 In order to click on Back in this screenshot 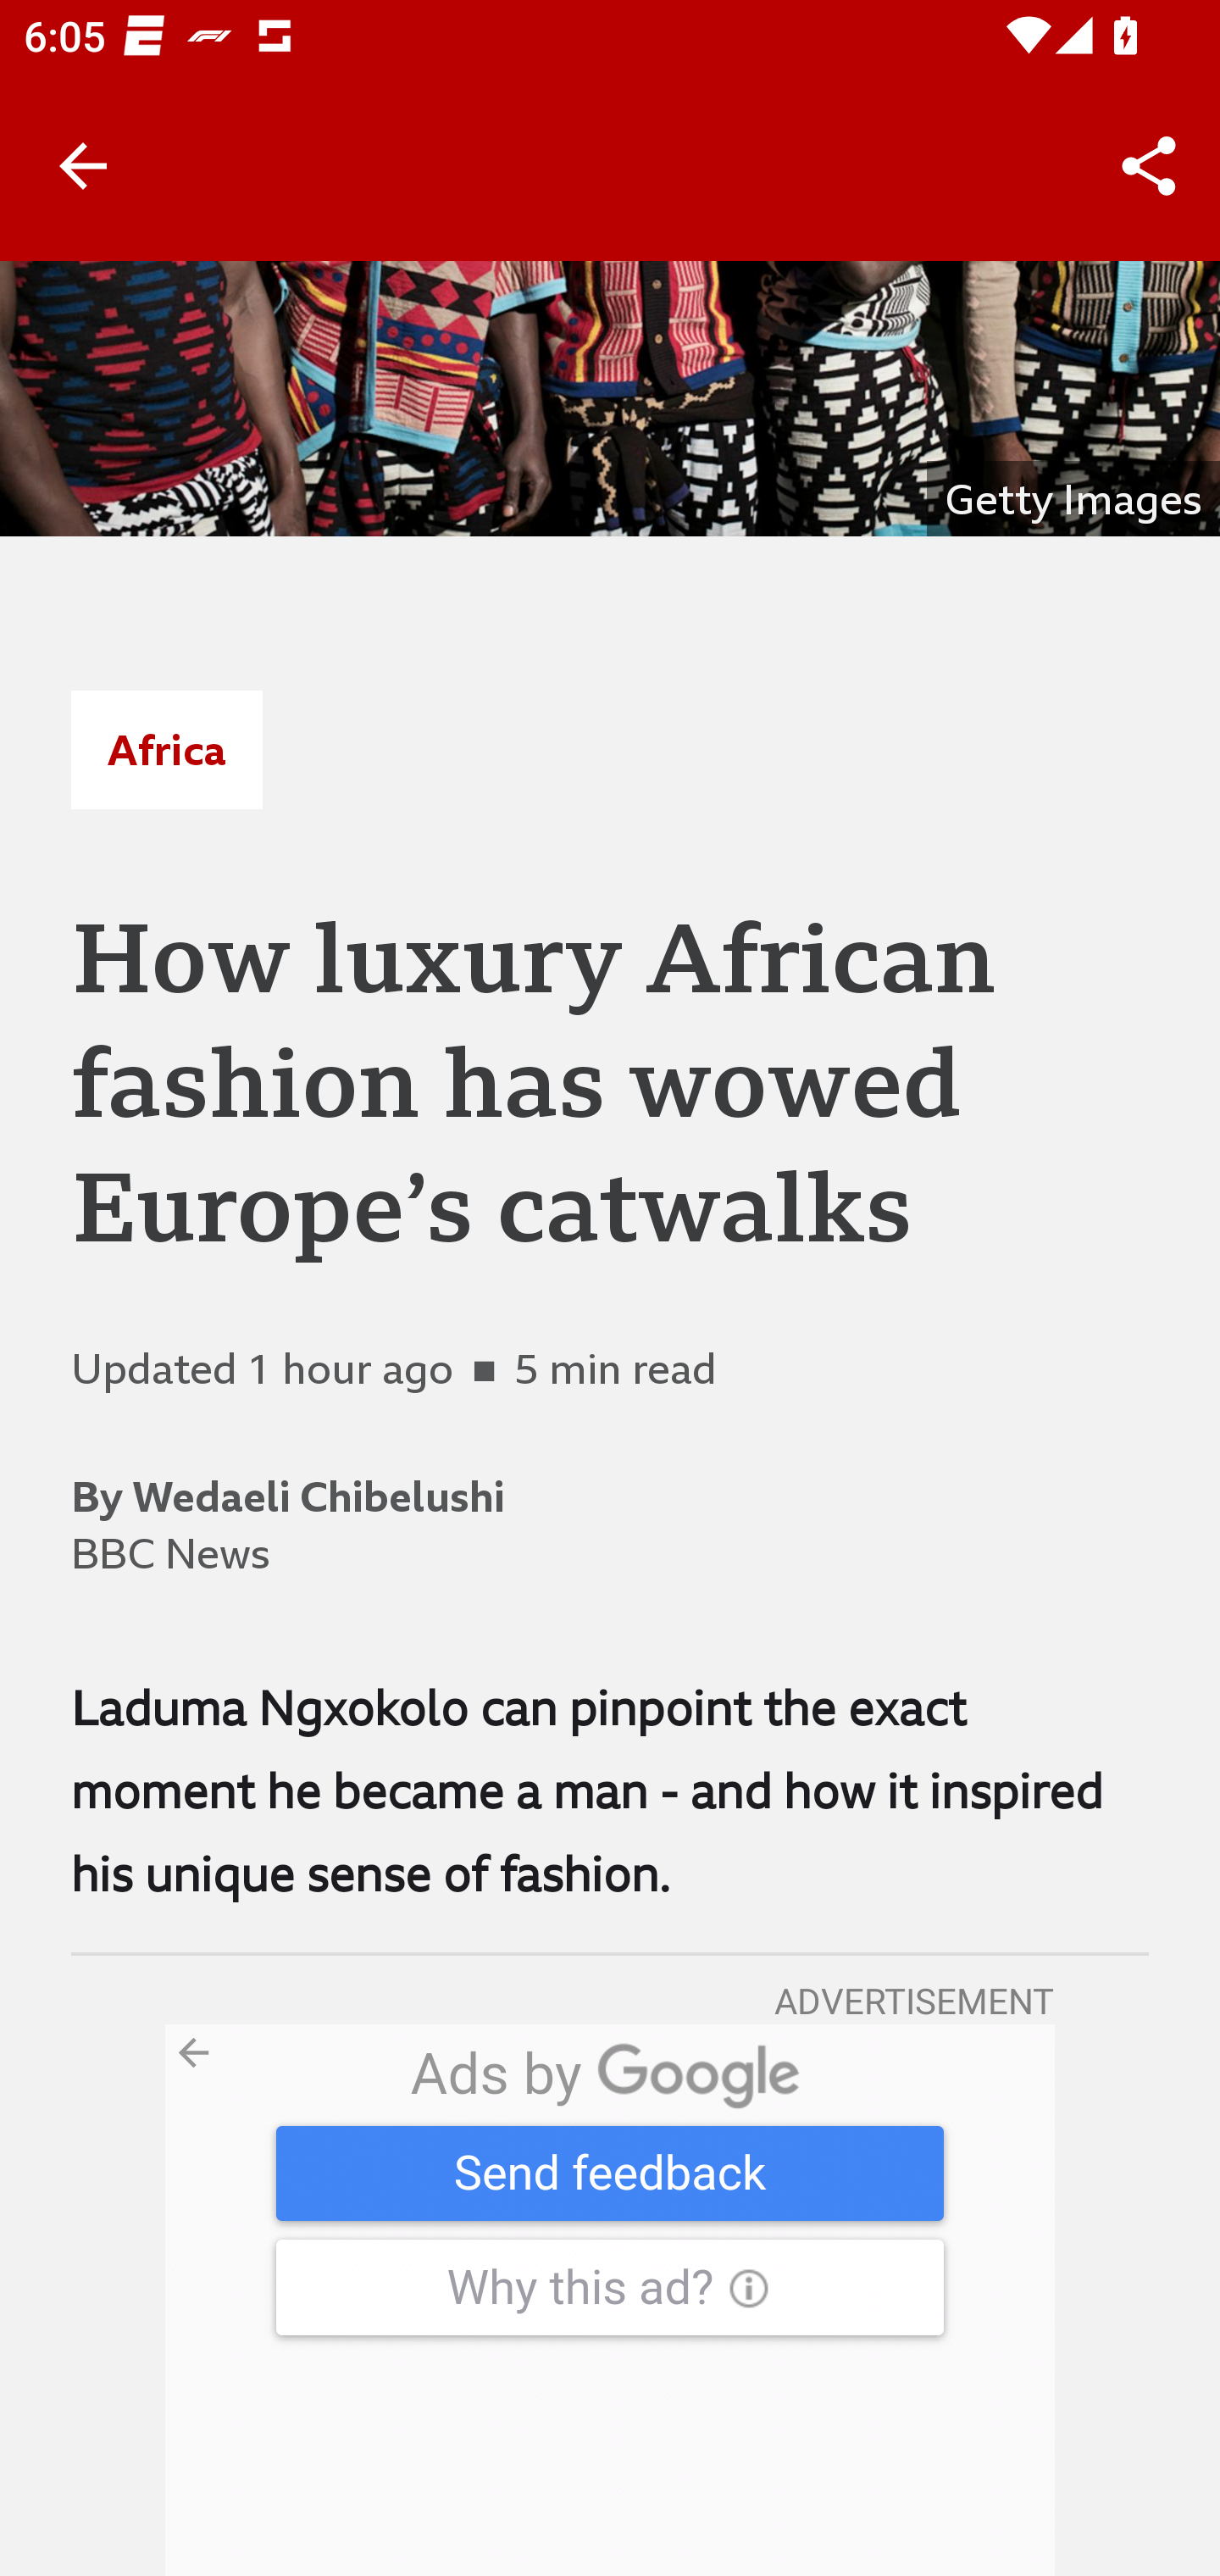, I will do `click(83, 166)`.